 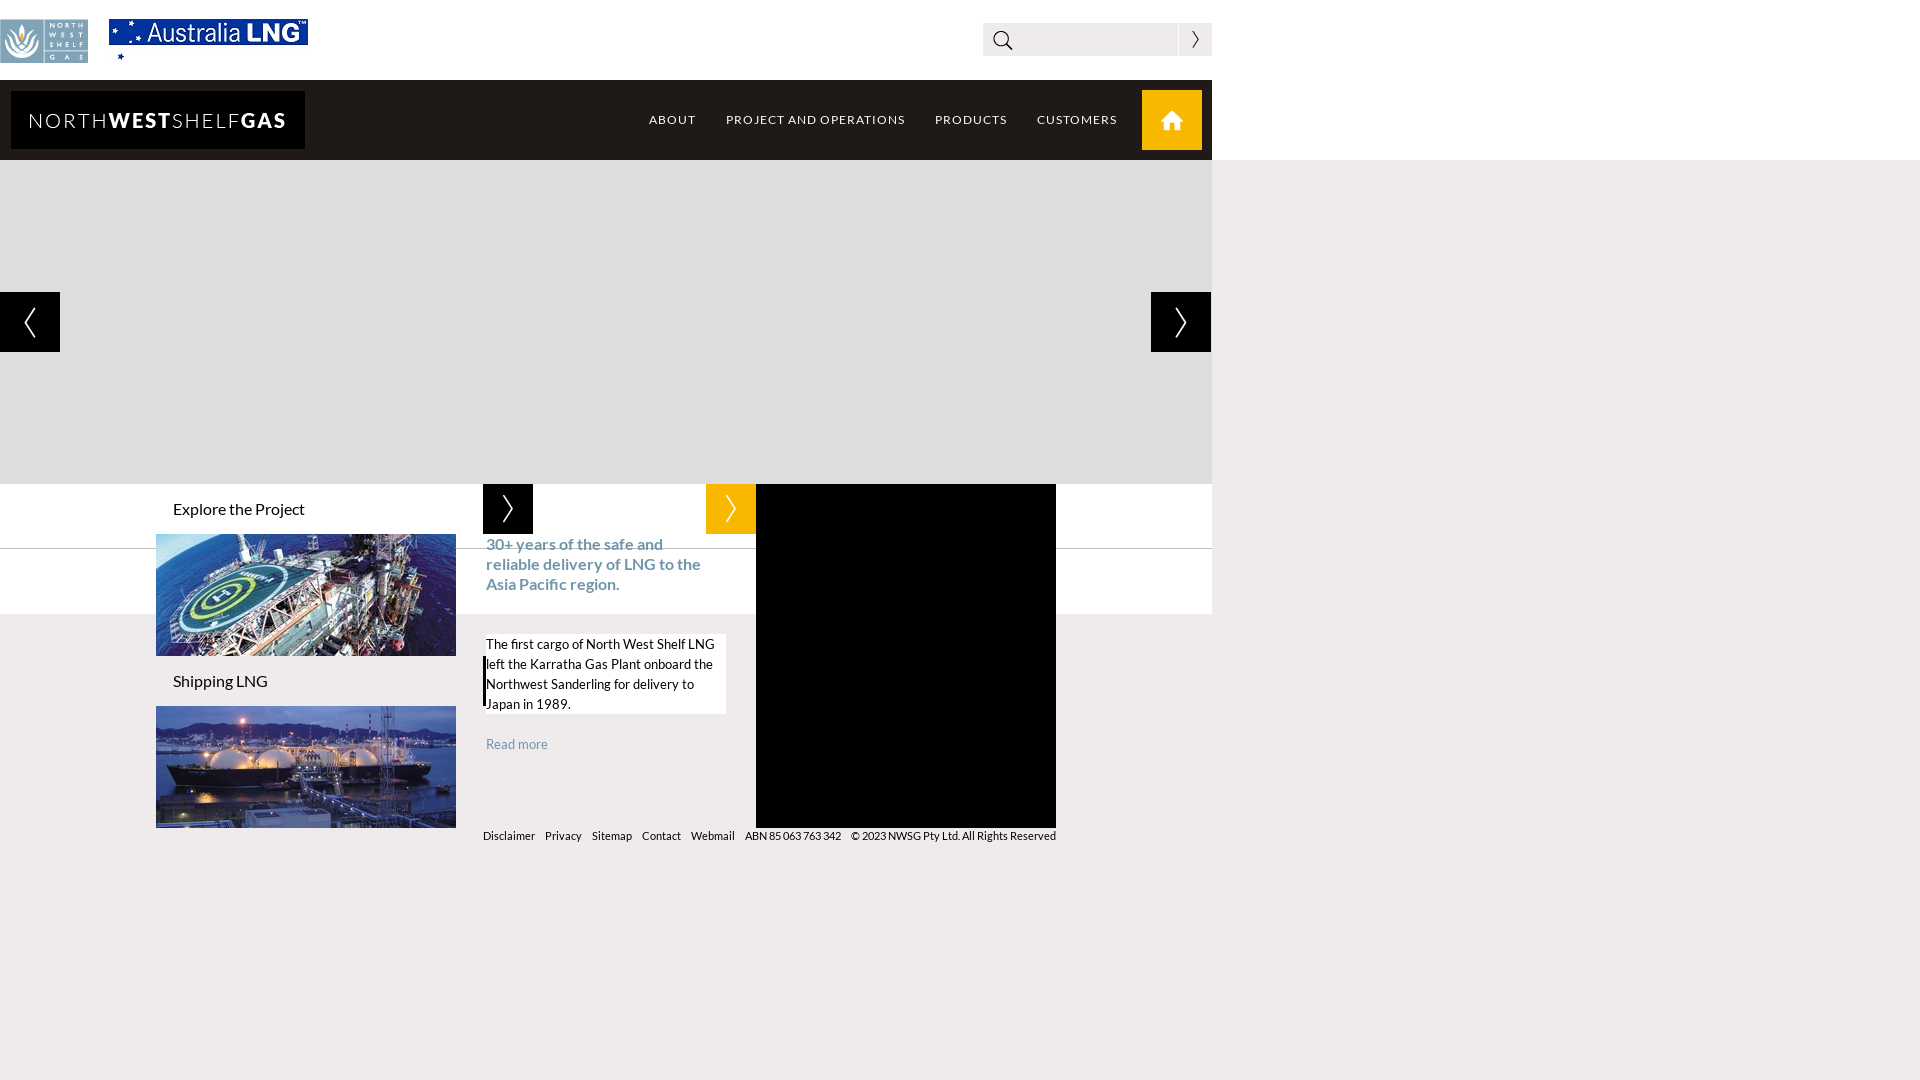 What do you see at coordinates (816, 120) in the screenshot?
I see `PROJECT AND OPERATIONS` at bounding box center [816, 120].